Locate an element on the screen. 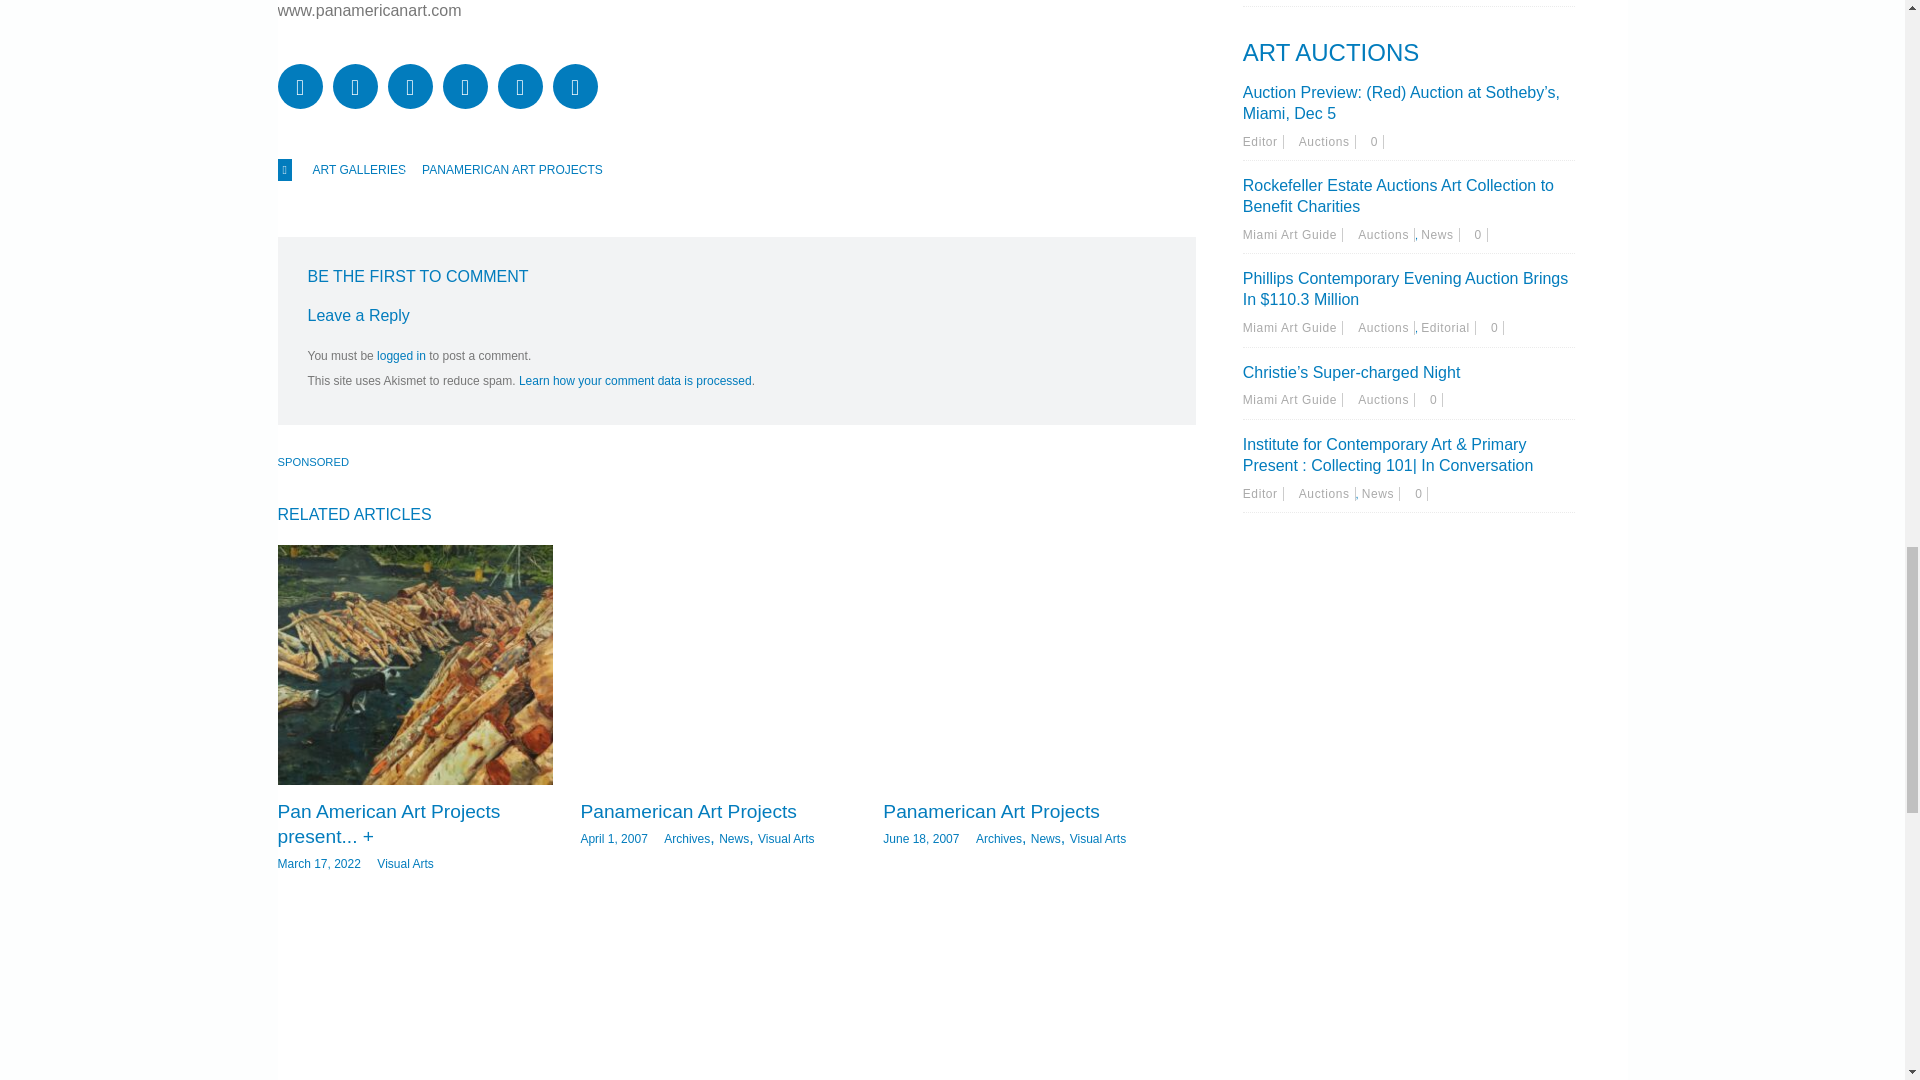  0 is located at coordinates (1497, 327).